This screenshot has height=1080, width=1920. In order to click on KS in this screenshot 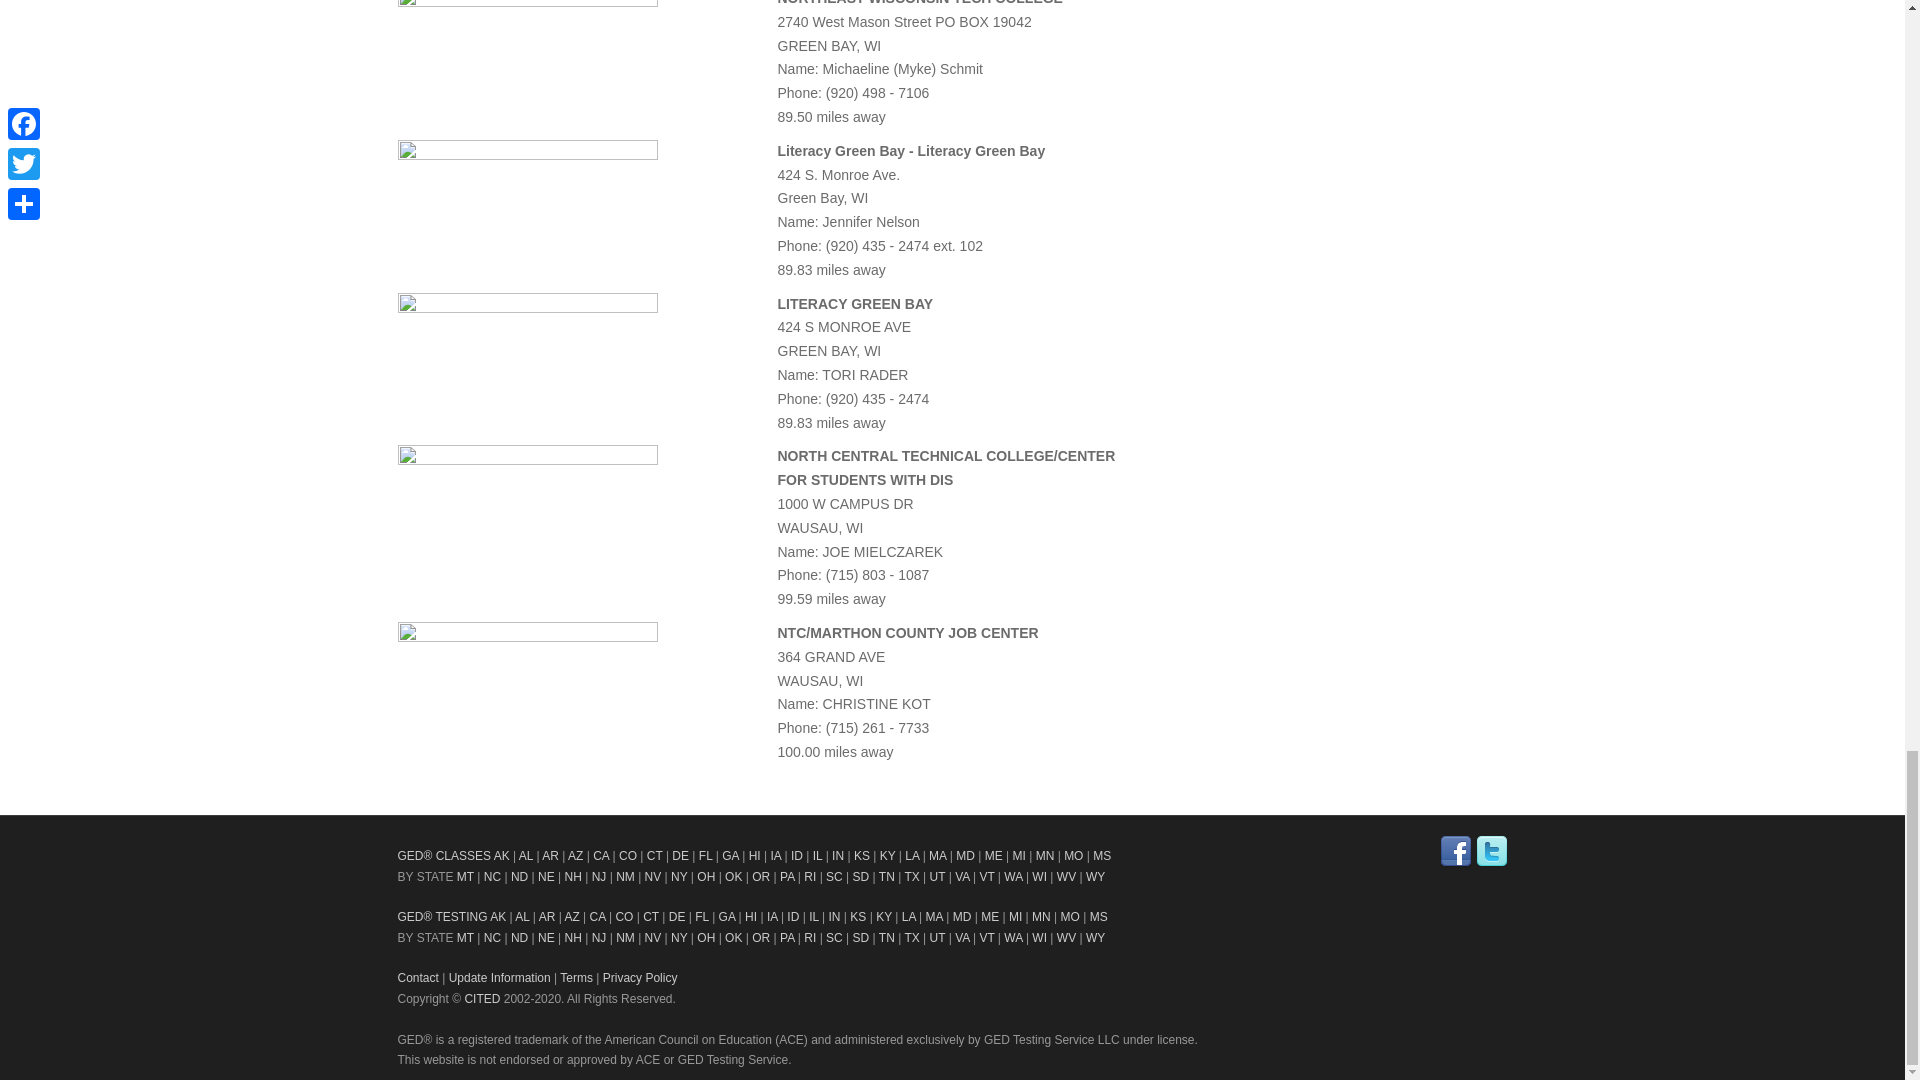, I will do `click(862, 855)`.